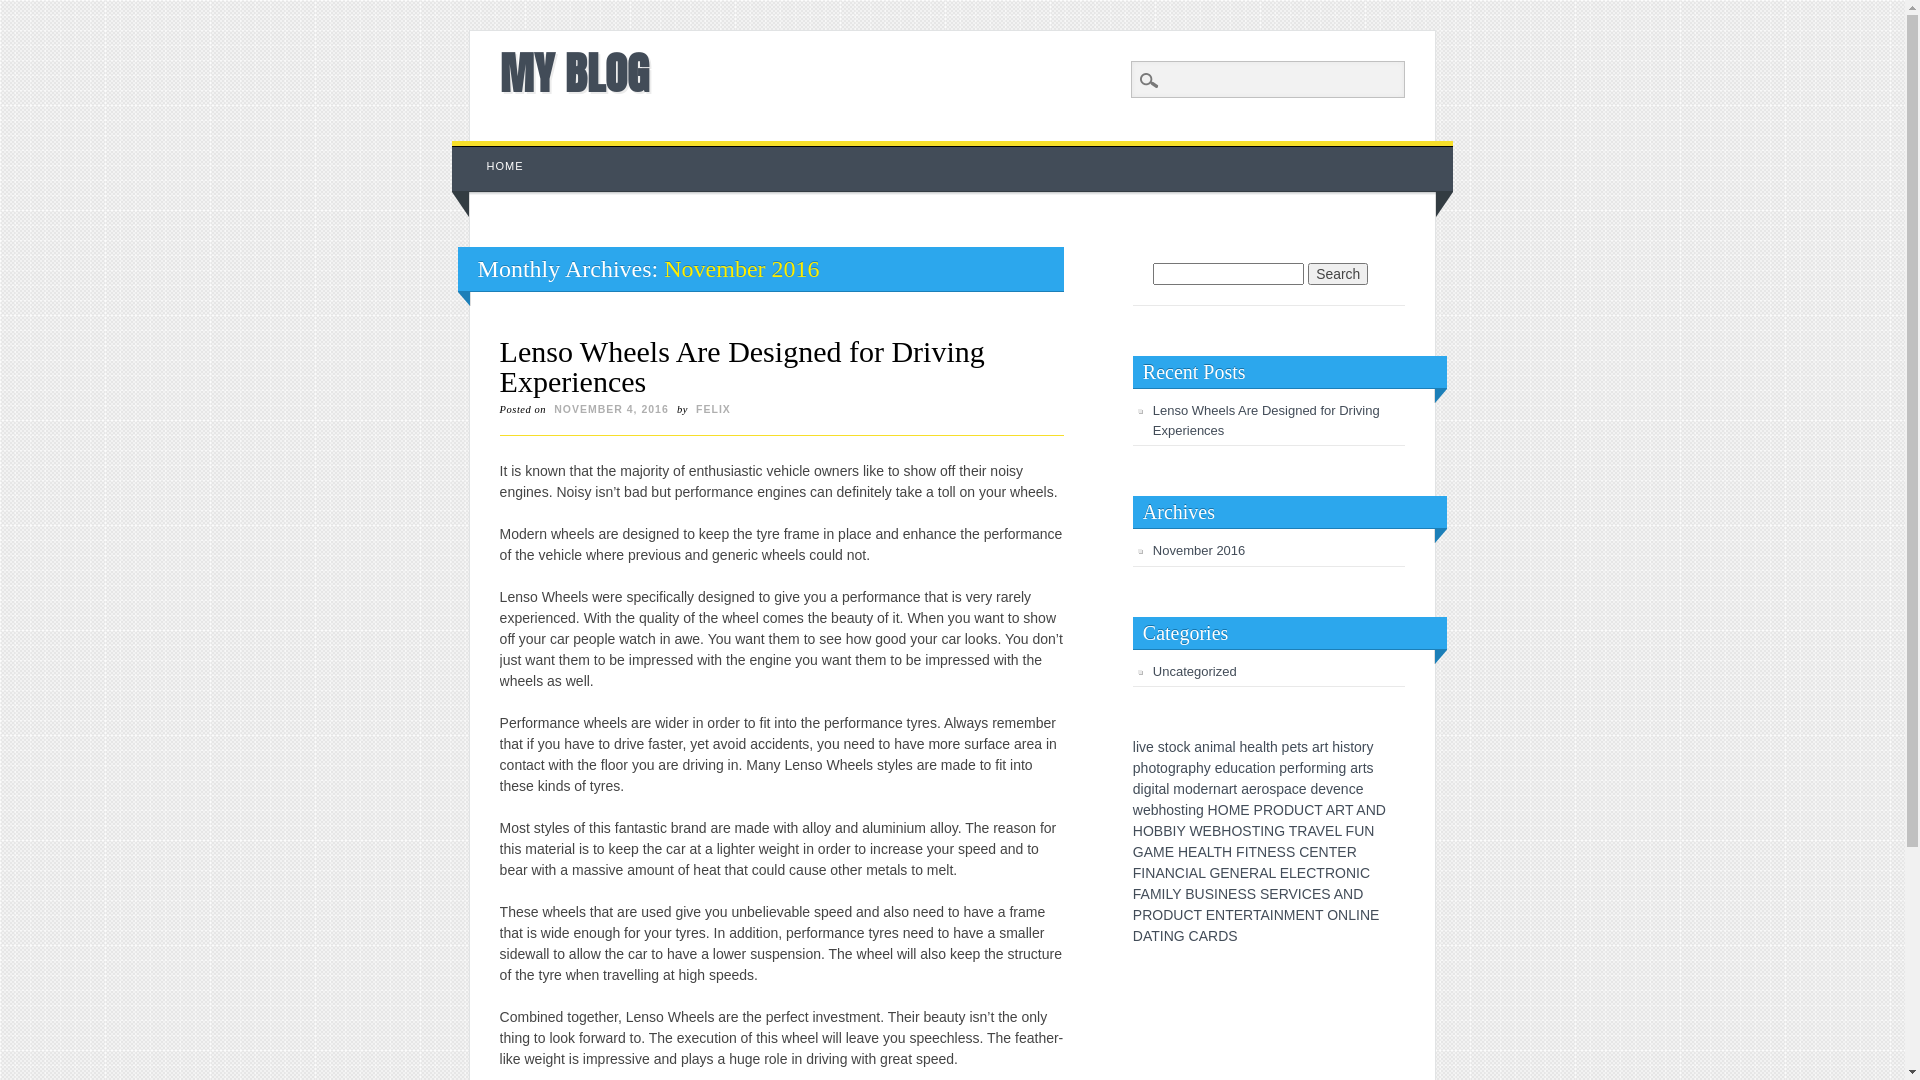 The width and height of the screenshot is (1920, 1080). Describe the element at coordinates (1303, 789) in the screenshot. I see `e` at that location.